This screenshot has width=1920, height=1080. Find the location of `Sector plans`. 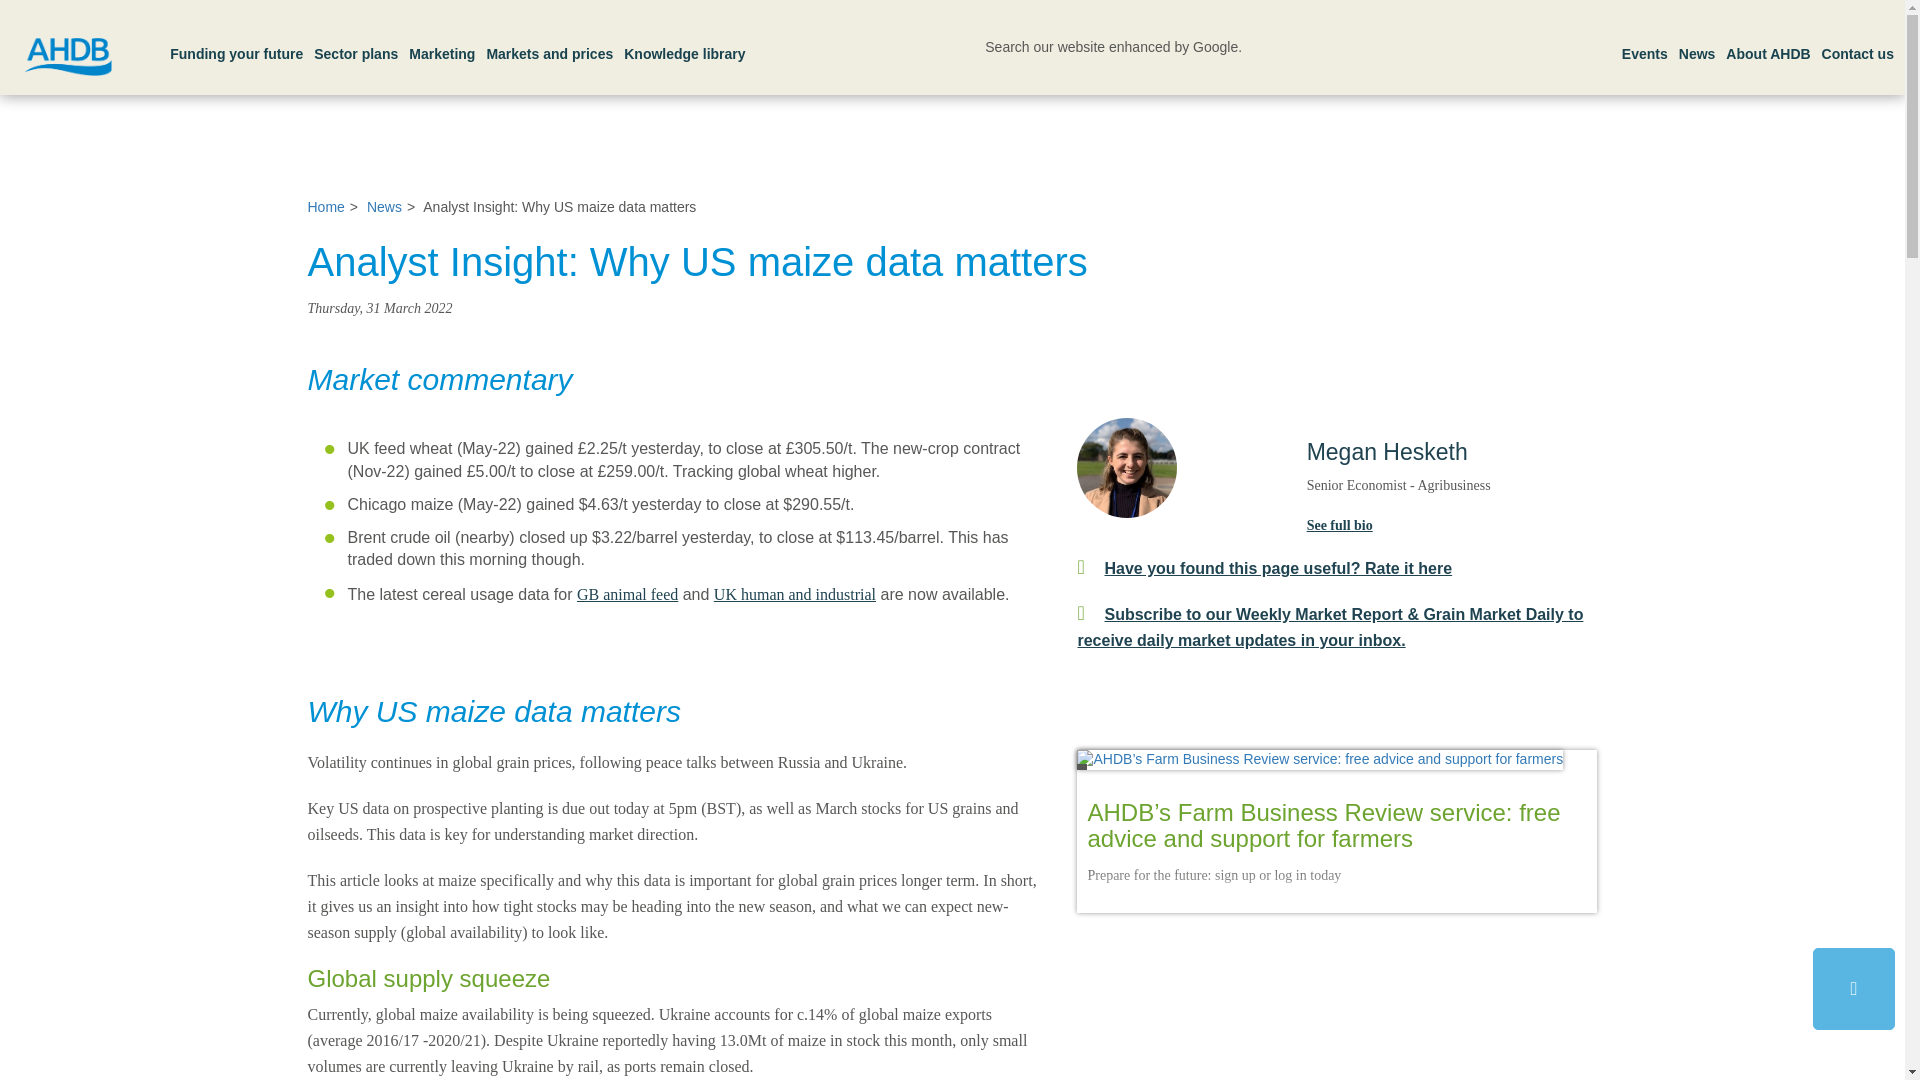

Sector plans is located at coordinates (356, 42).